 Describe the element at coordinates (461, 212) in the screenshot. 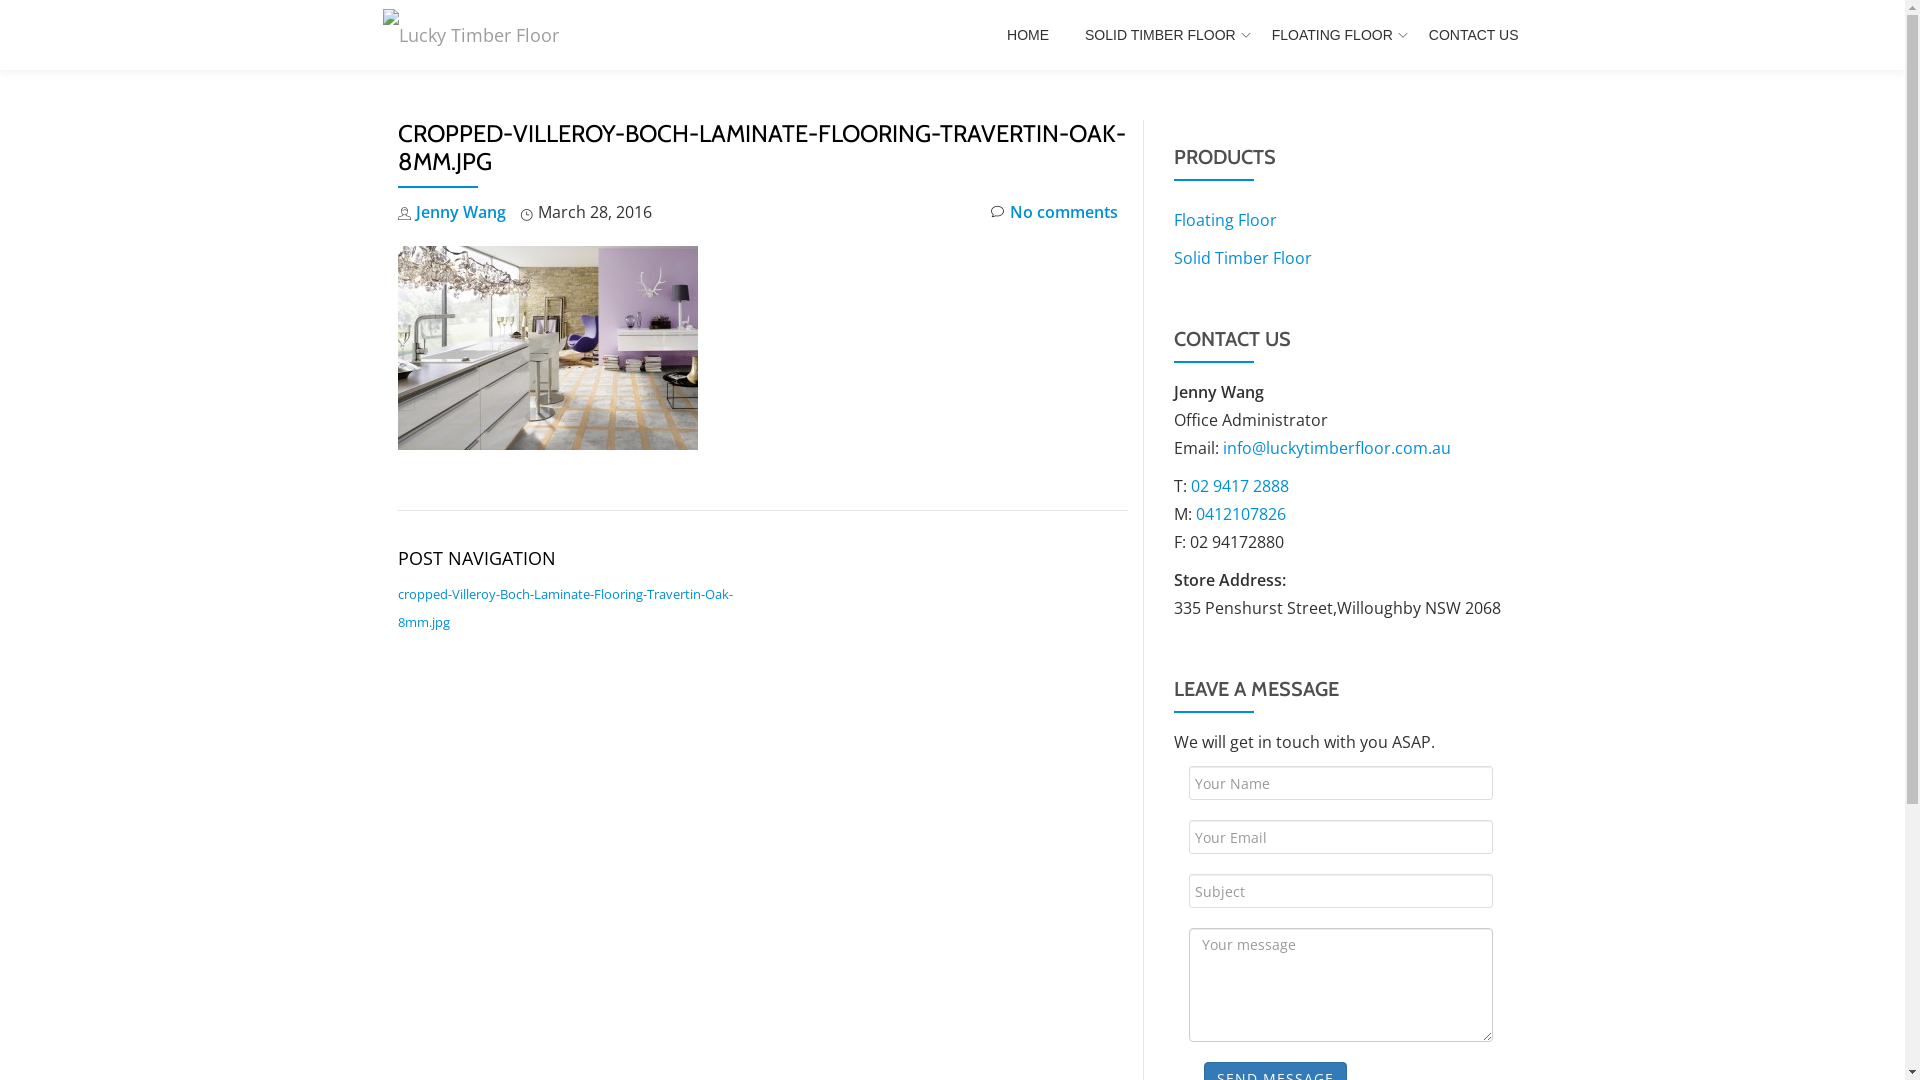

I see `Jenny Wang` at that location.